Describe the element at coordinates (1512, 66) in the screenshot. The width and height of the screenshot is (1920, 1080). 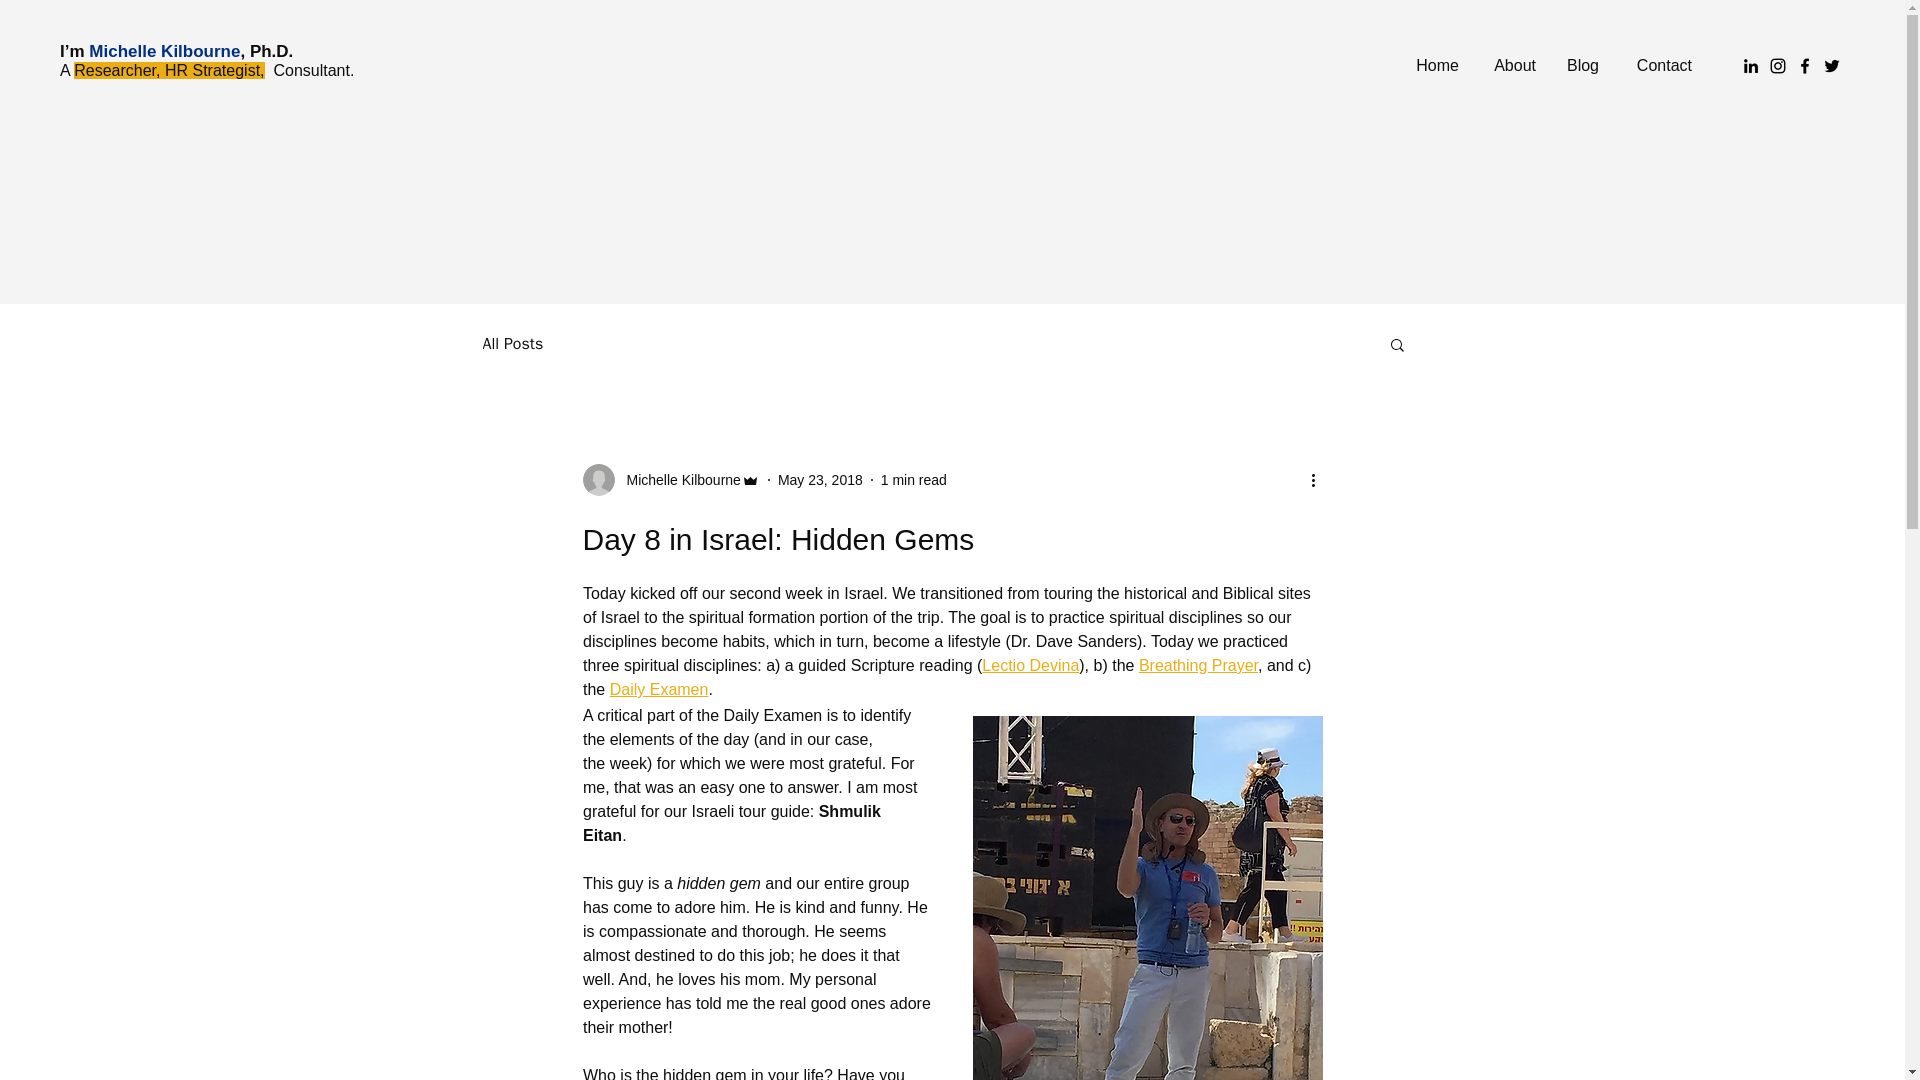
I see `About` at that location.